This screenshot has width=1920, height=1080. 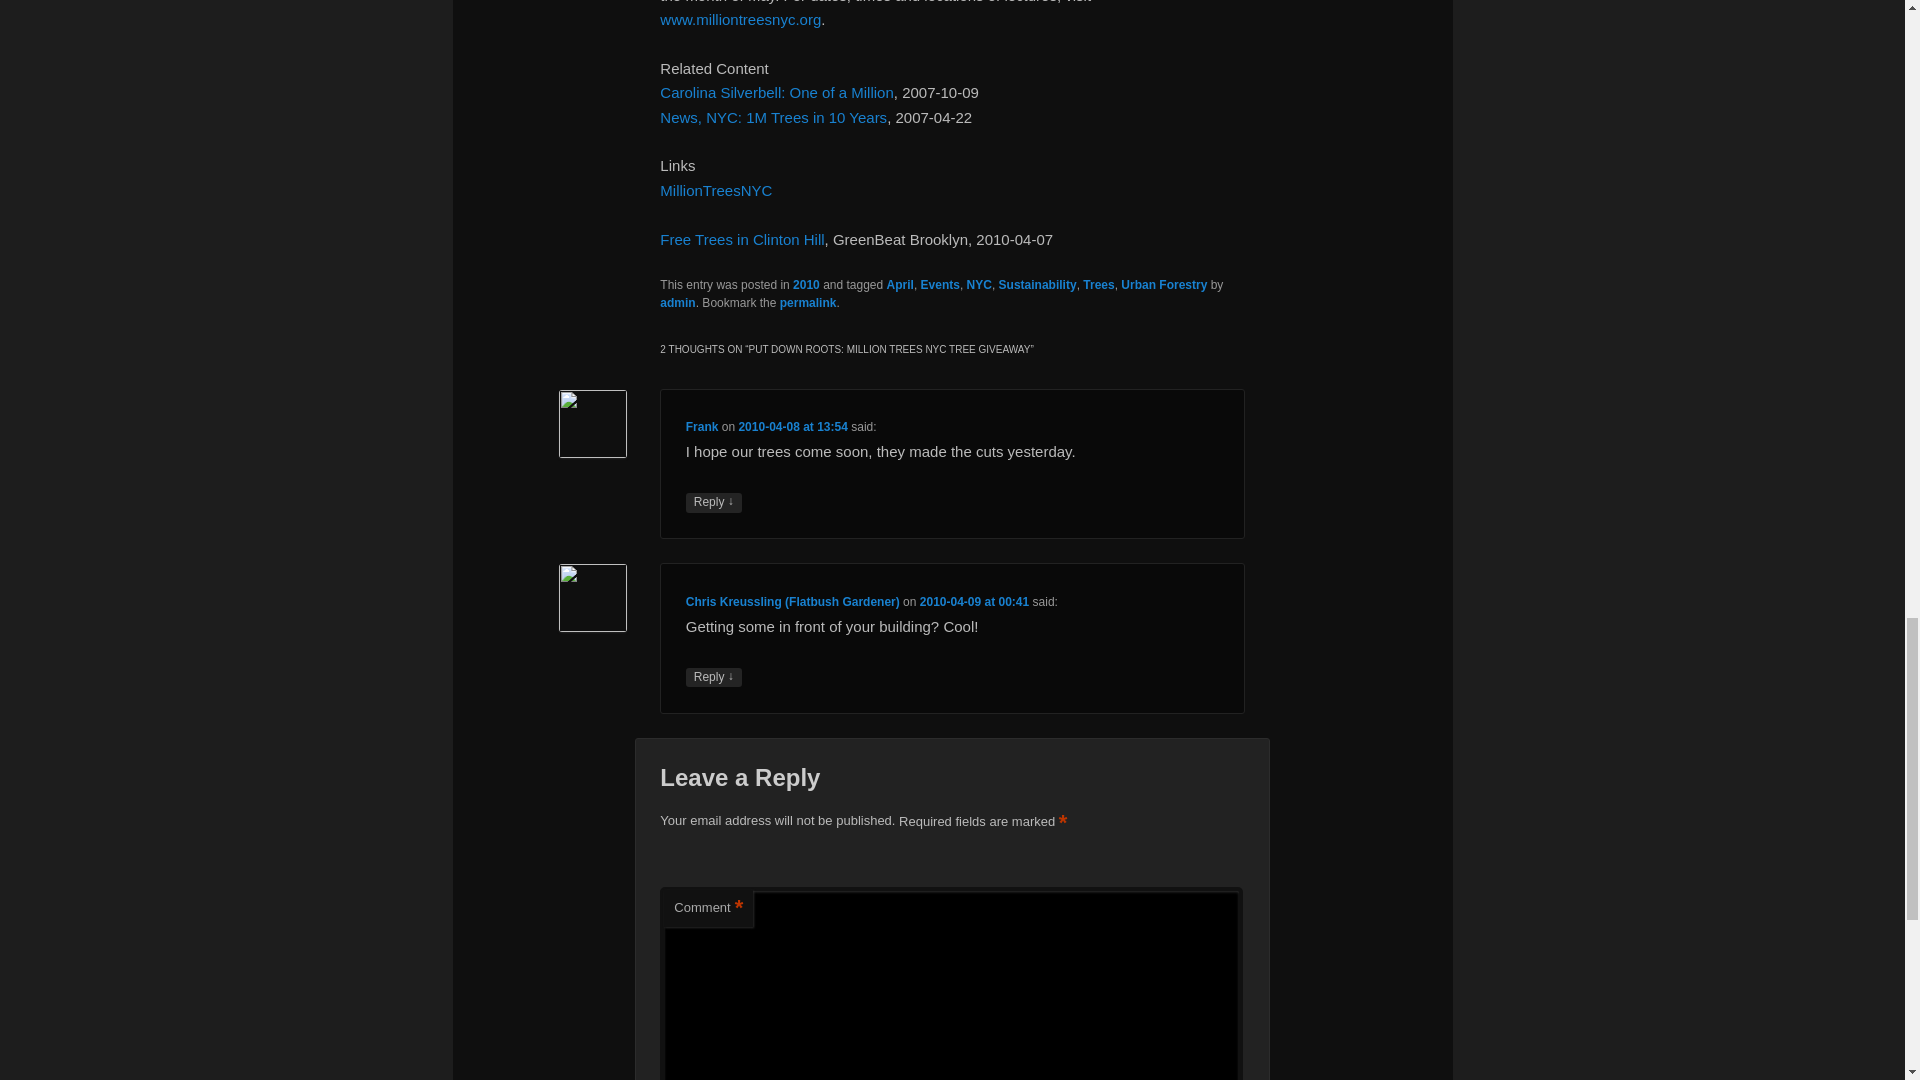 What do you see at coordinates (980, 284) in the screenshot?
I see `NYC` at bounding box center [980, 284].